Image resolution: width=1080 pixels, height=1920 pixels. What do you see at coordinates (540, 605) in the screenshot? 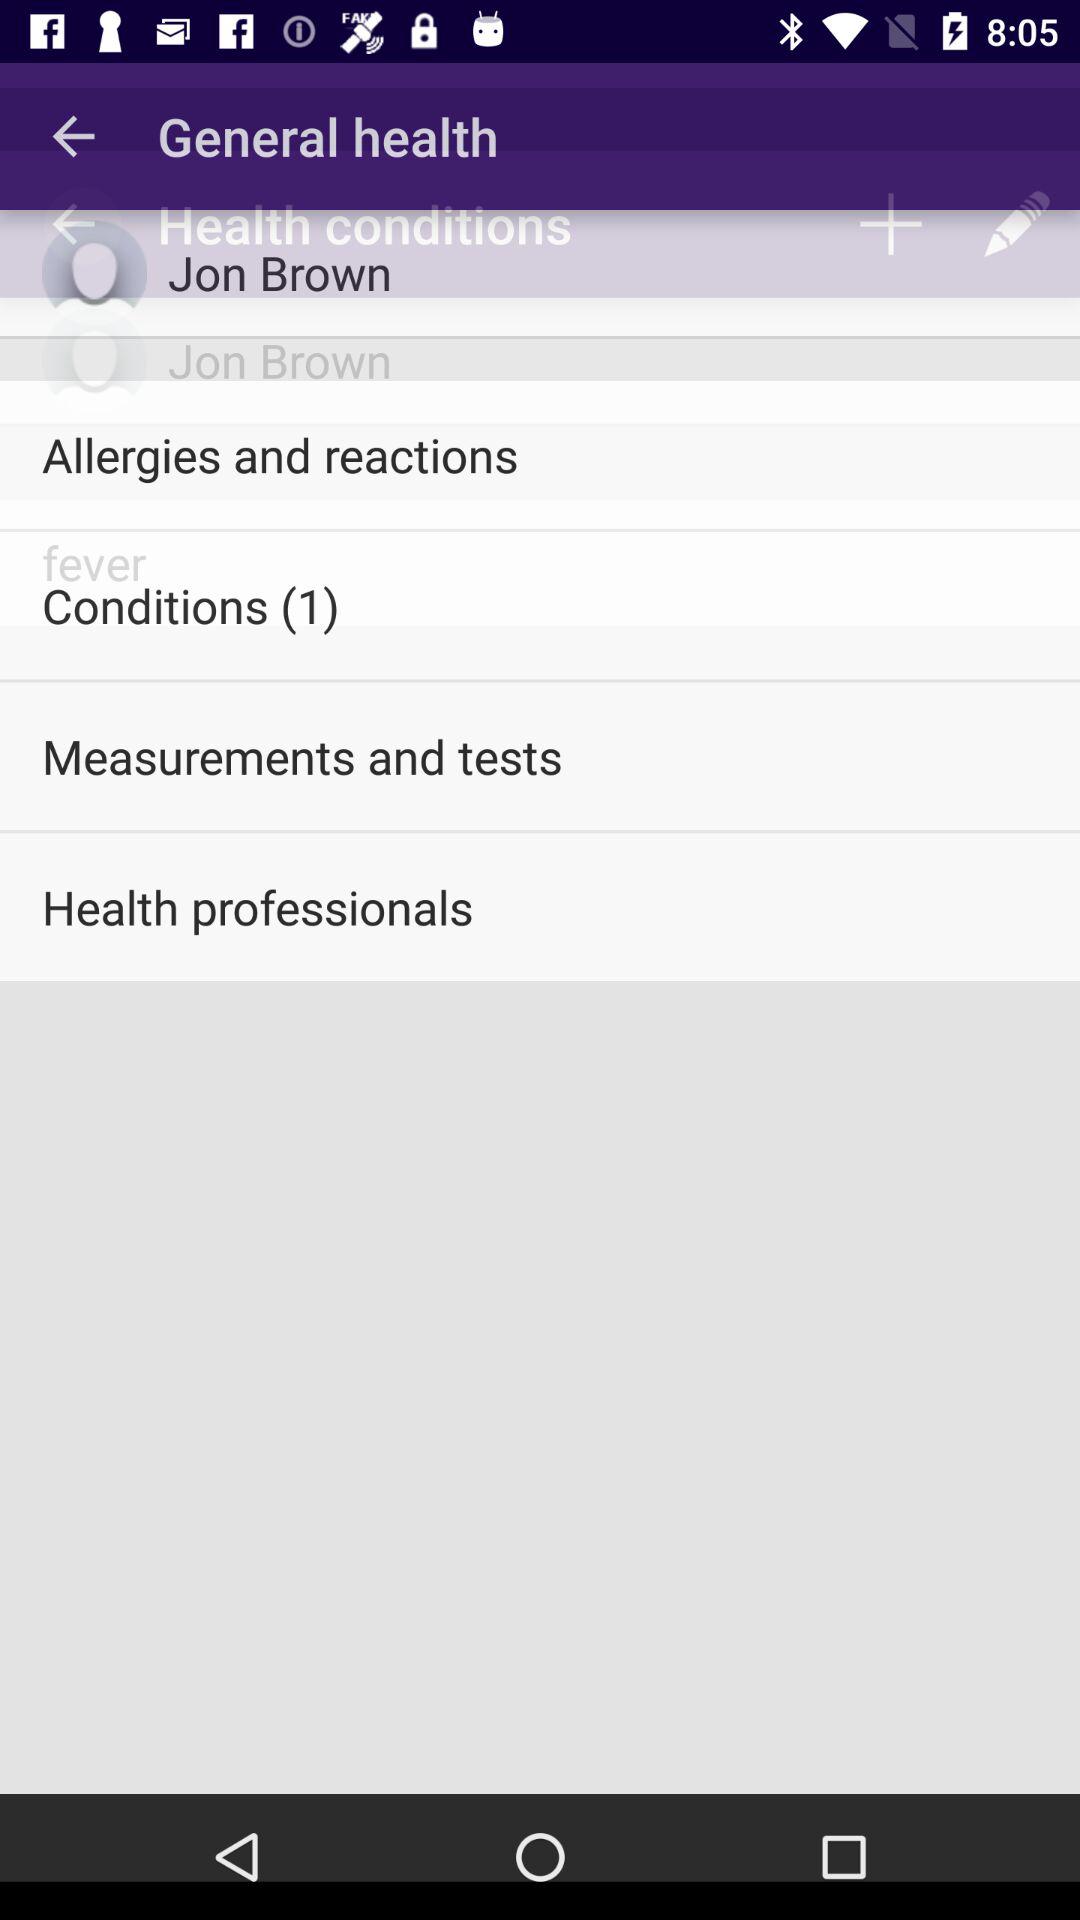
I see `scroll to conditions (1)` at bounding box center [540, 605].